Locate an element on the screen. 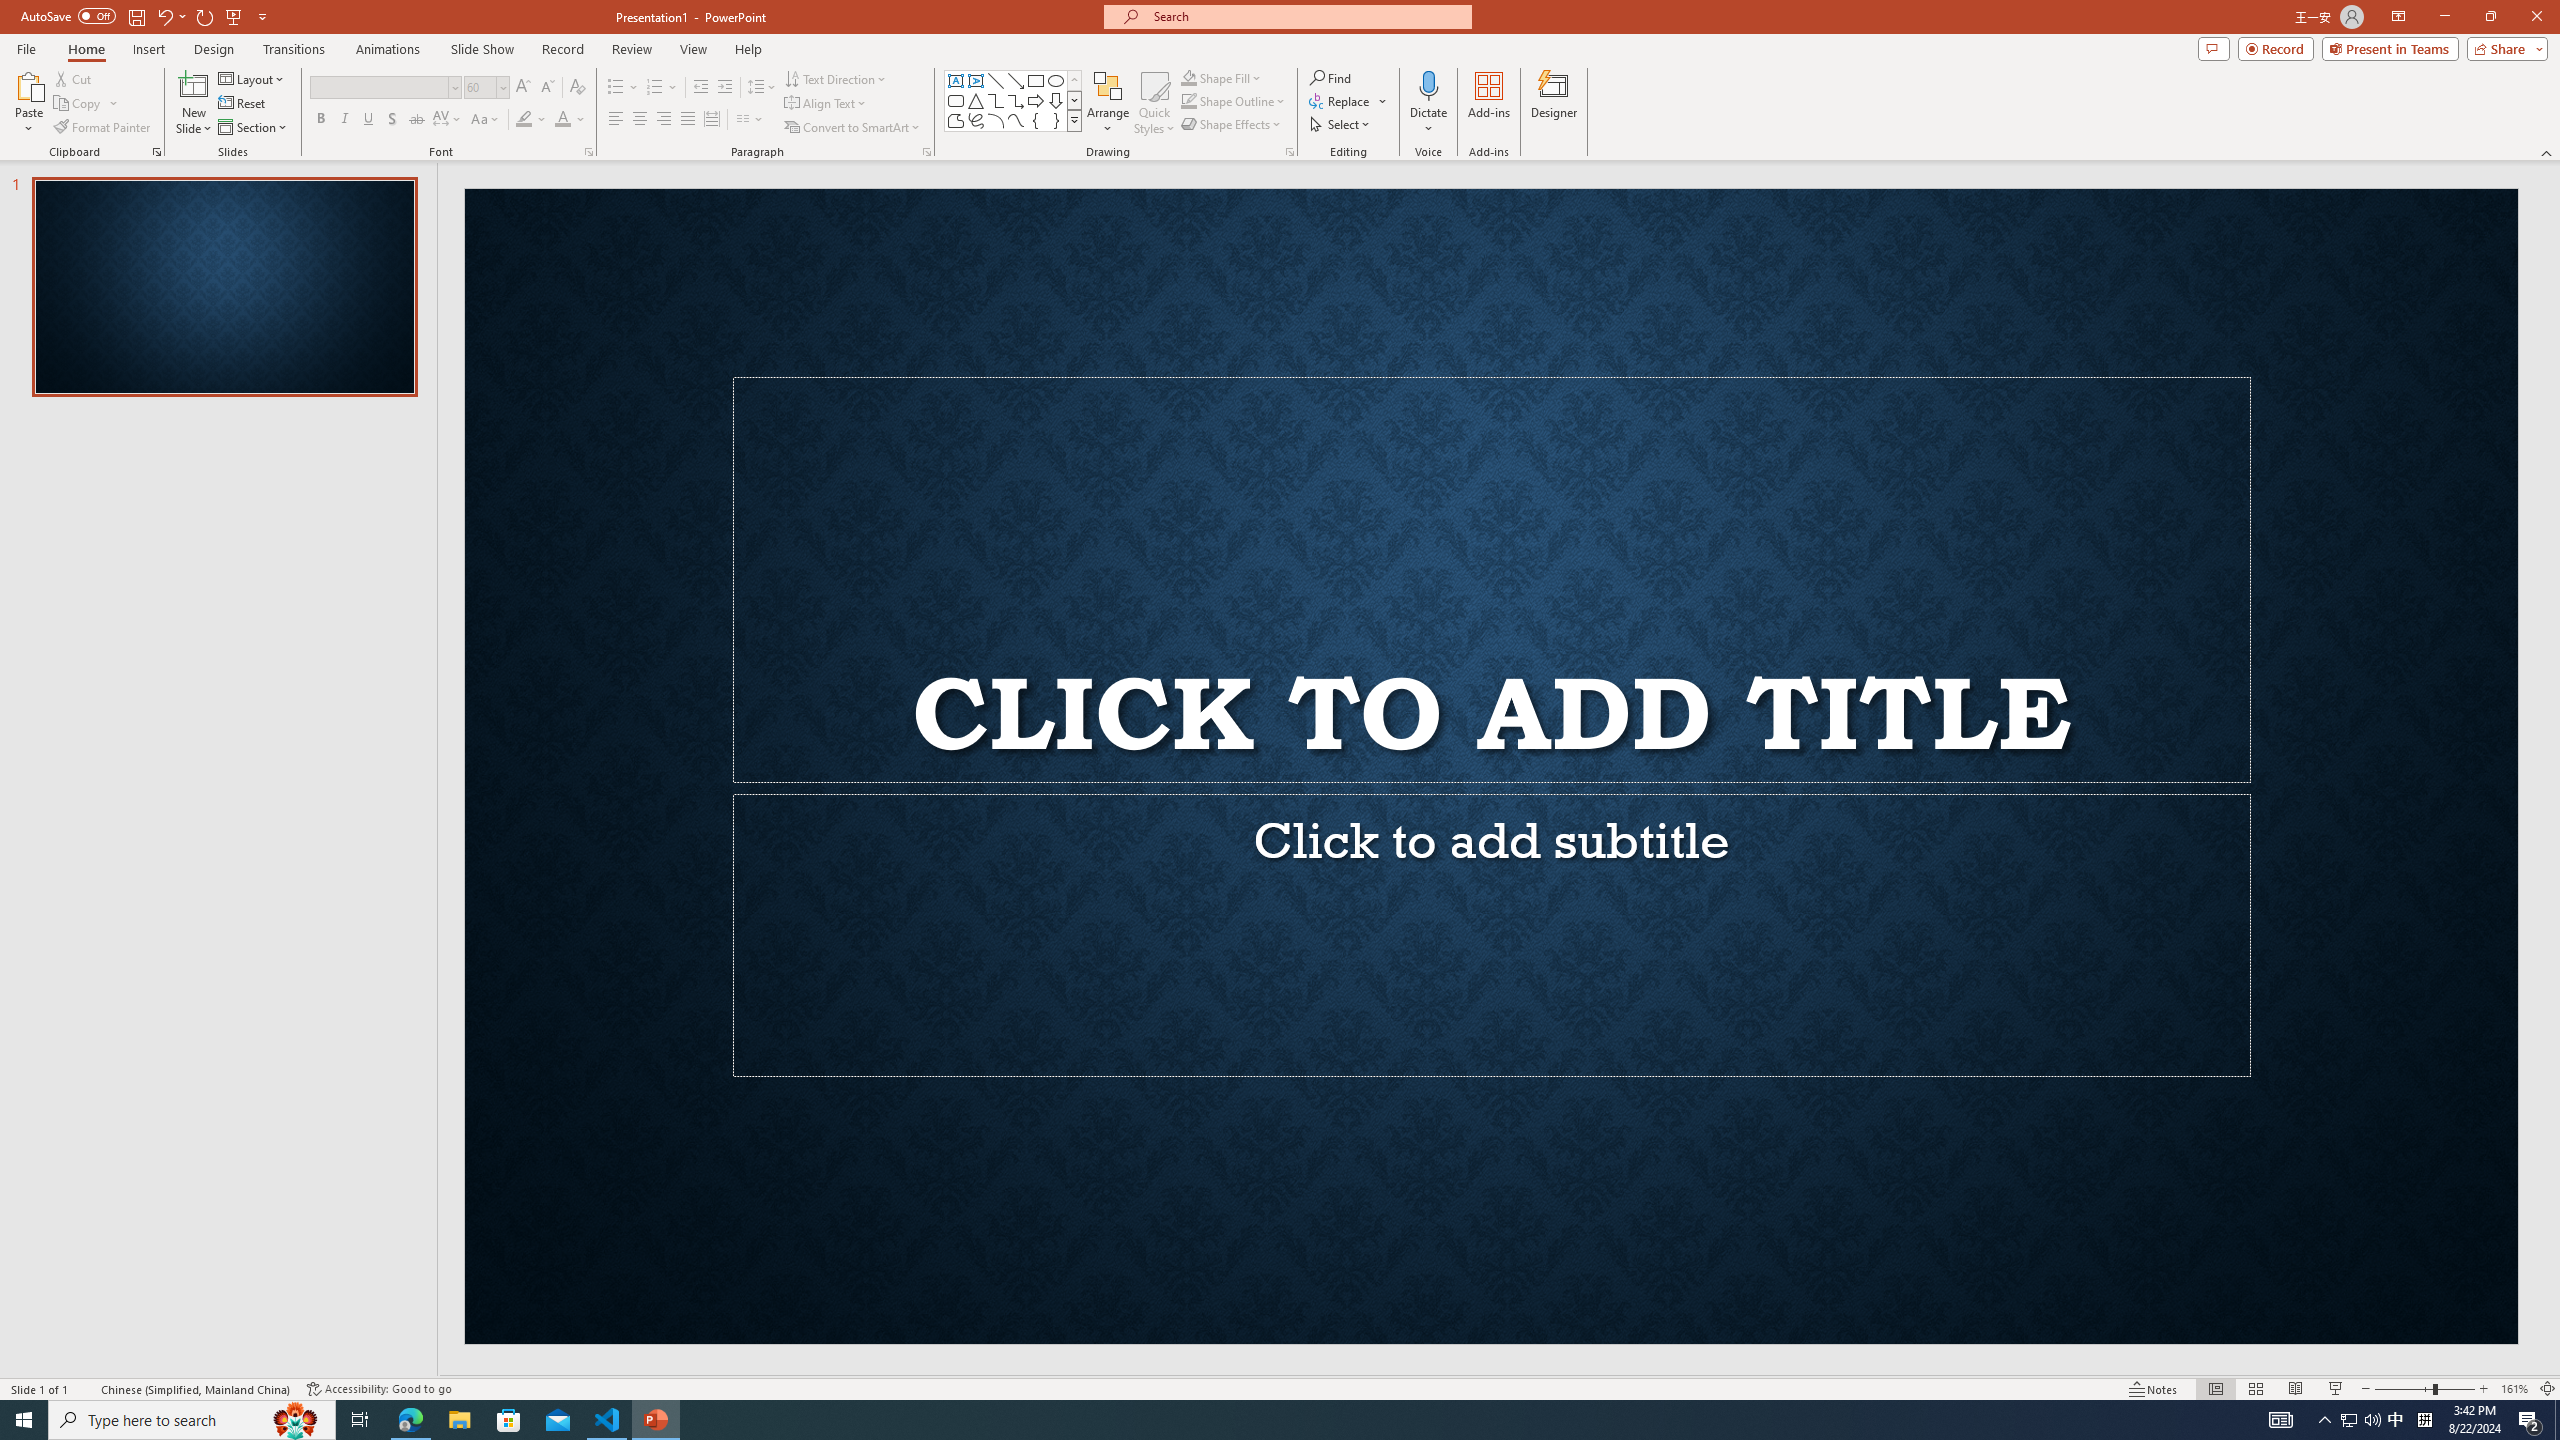  Accessibility Checker Accessibility: Good to go is located at coordinates (380, 1389).